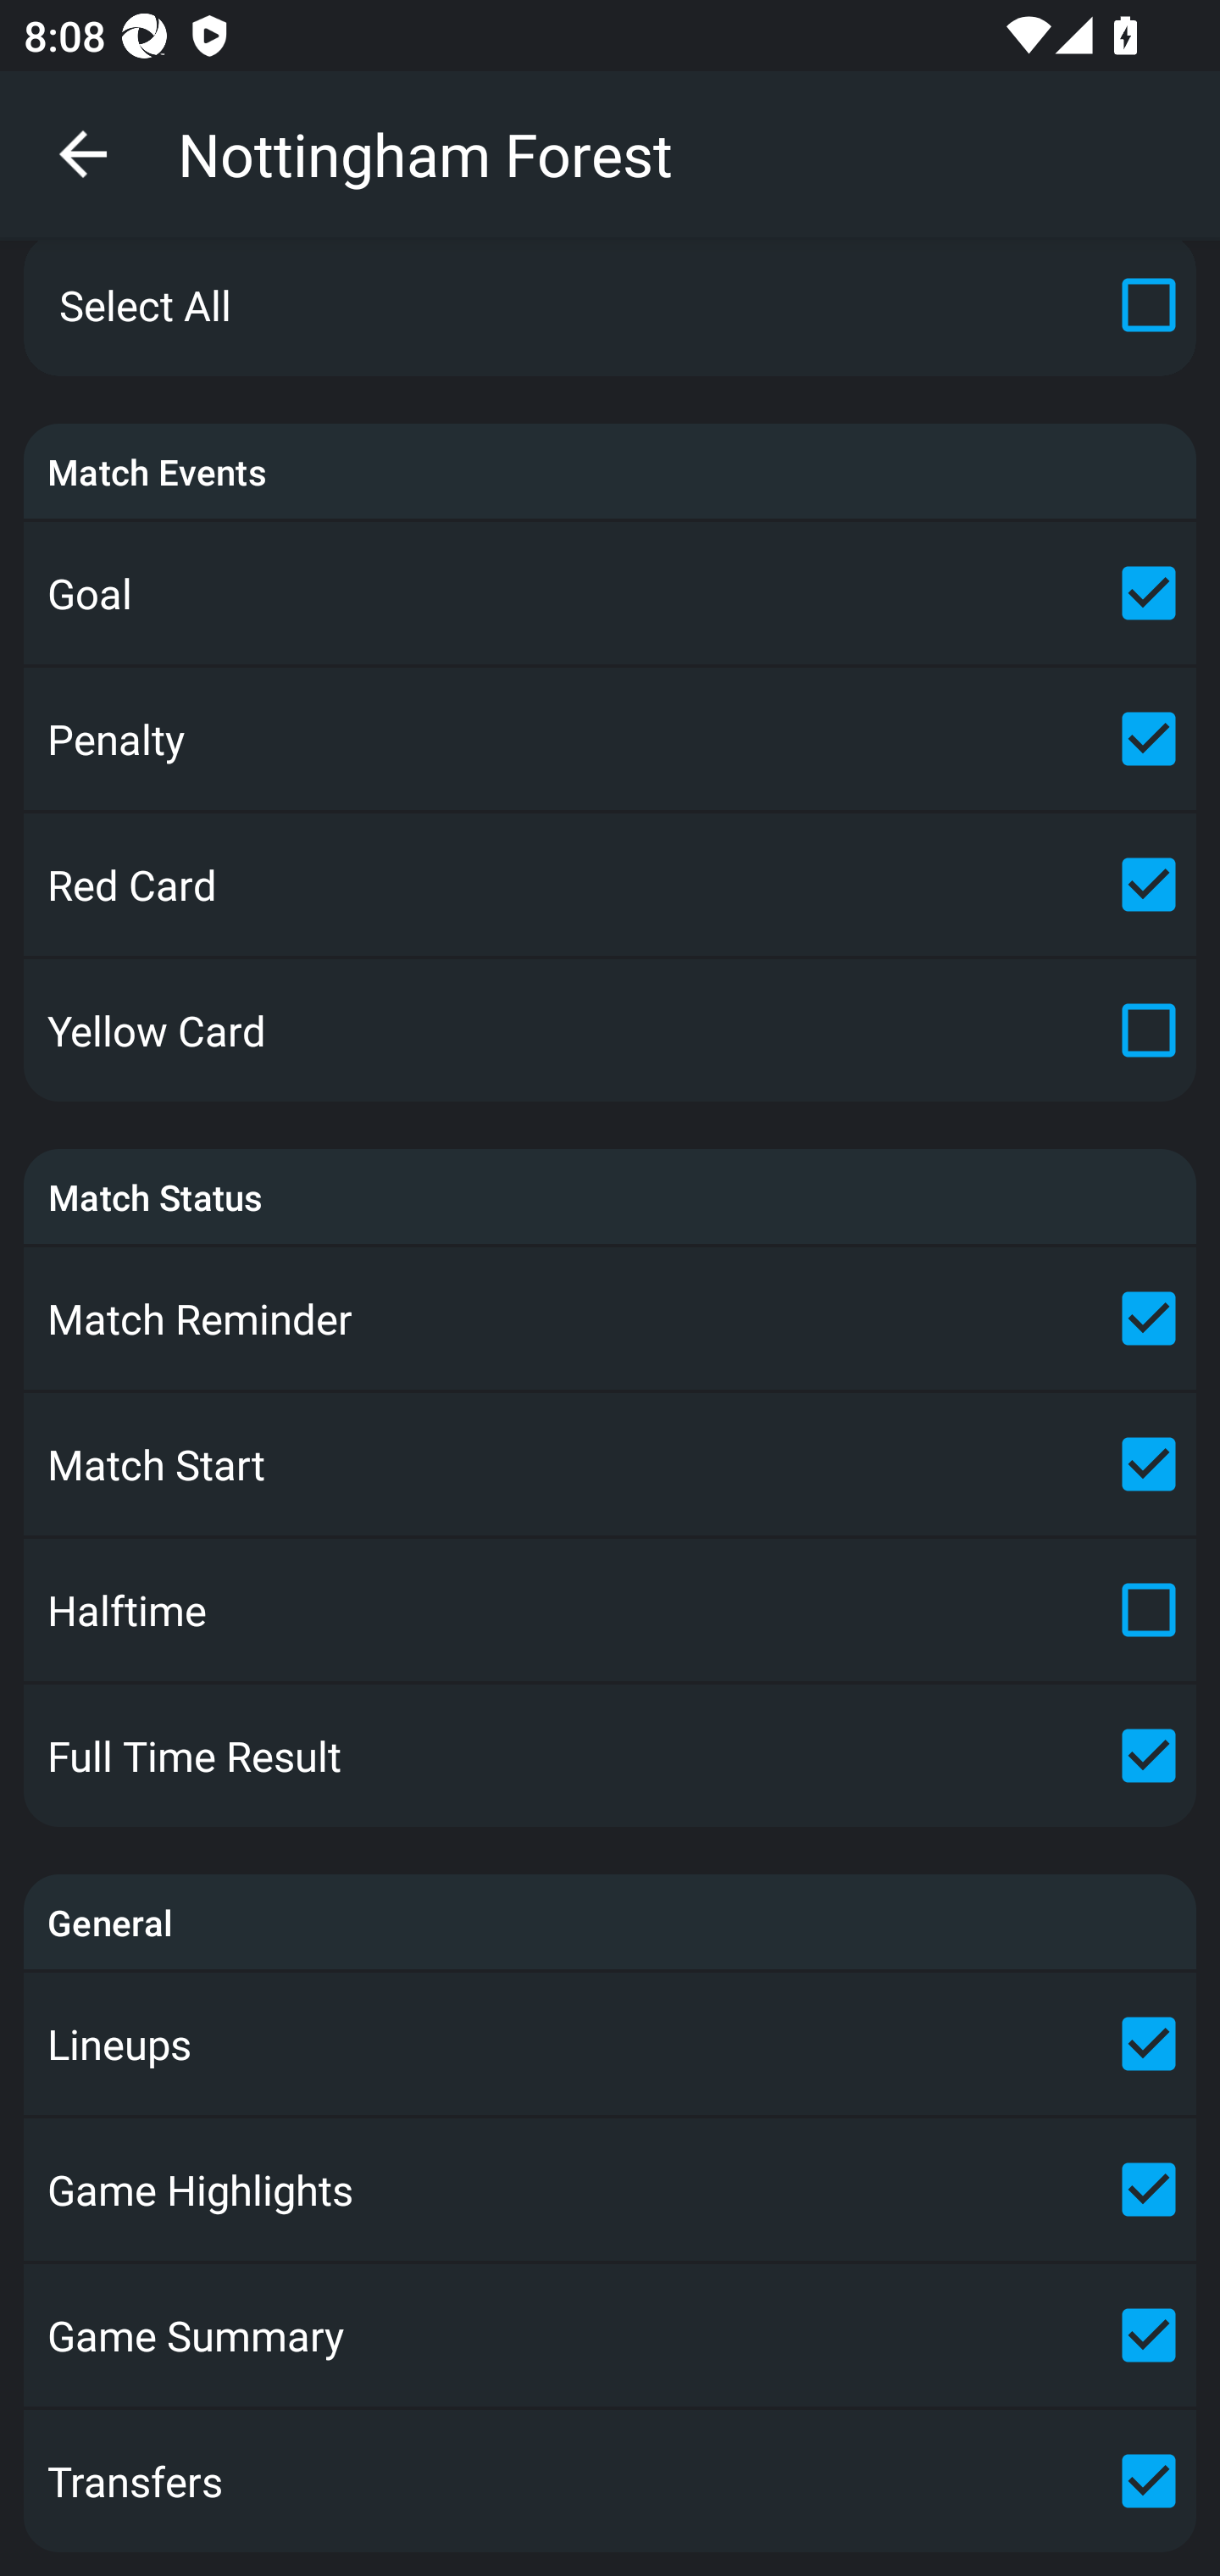 This screenshot has height=2576, width=1220. I want to click on Match Reminder, so click(610, 1317).